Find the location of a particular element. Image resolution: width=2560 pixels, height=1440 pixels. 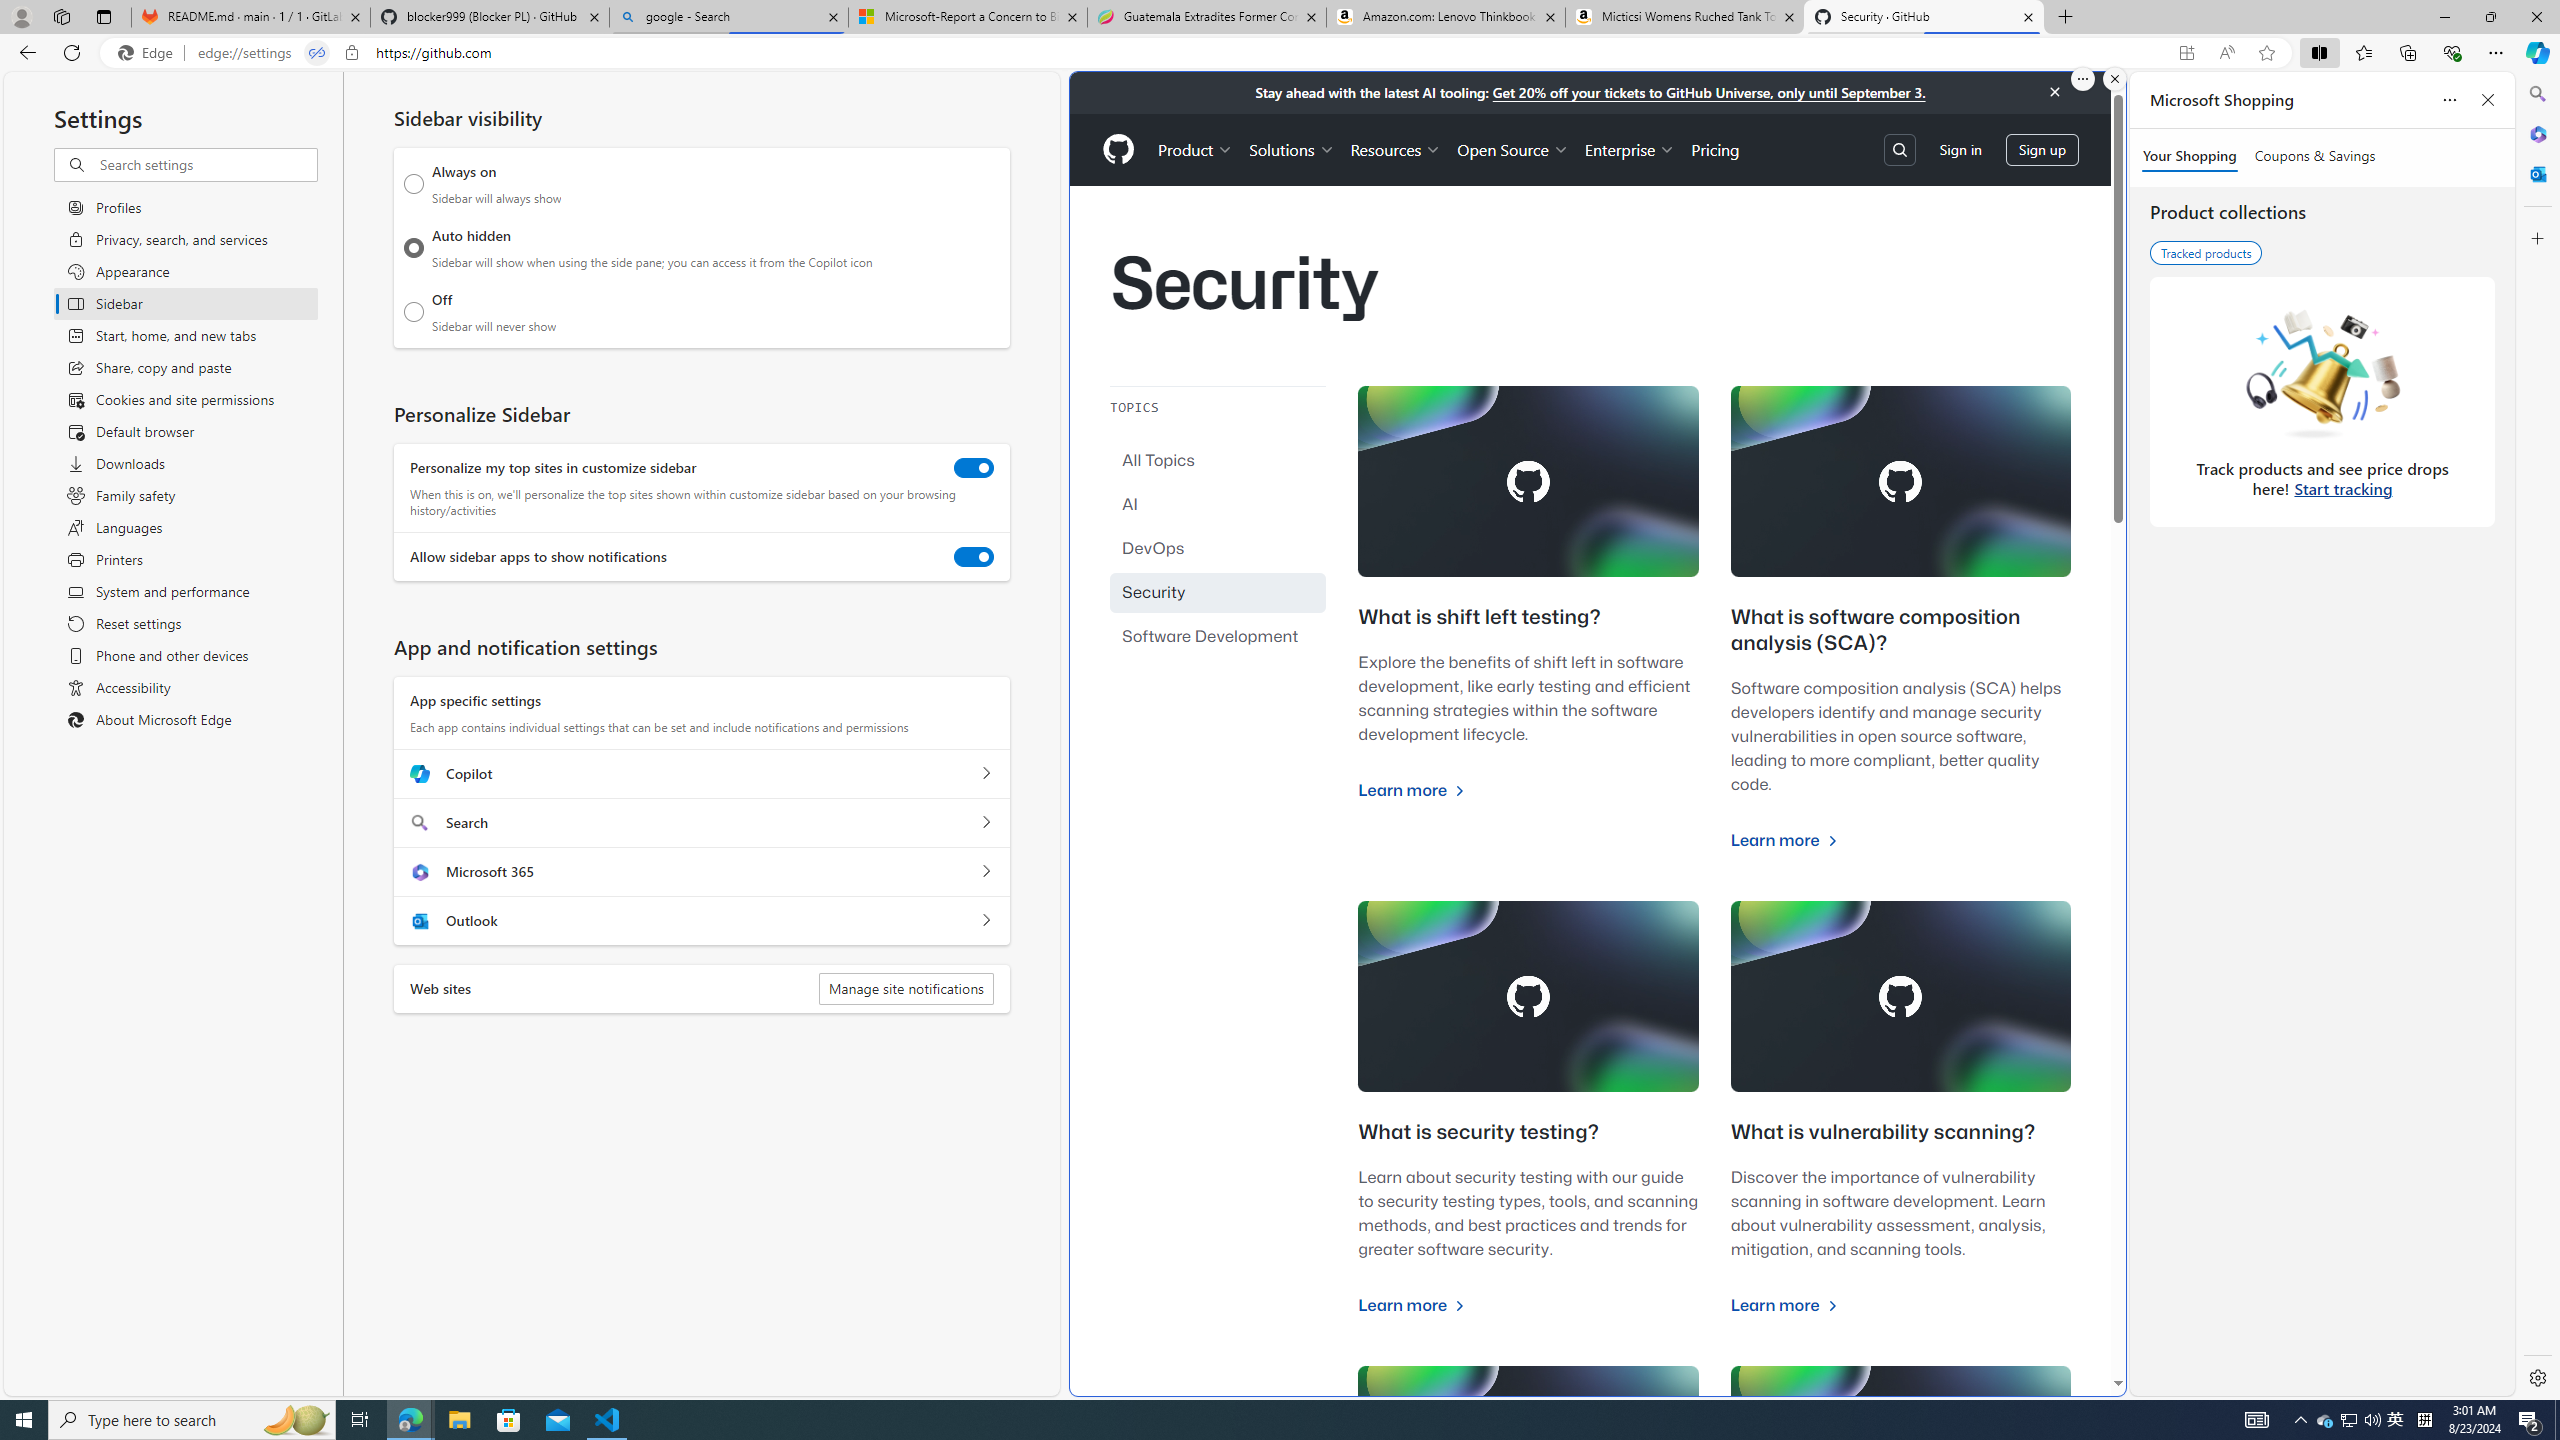

Enterprise is located at coordinates (1630, 149).